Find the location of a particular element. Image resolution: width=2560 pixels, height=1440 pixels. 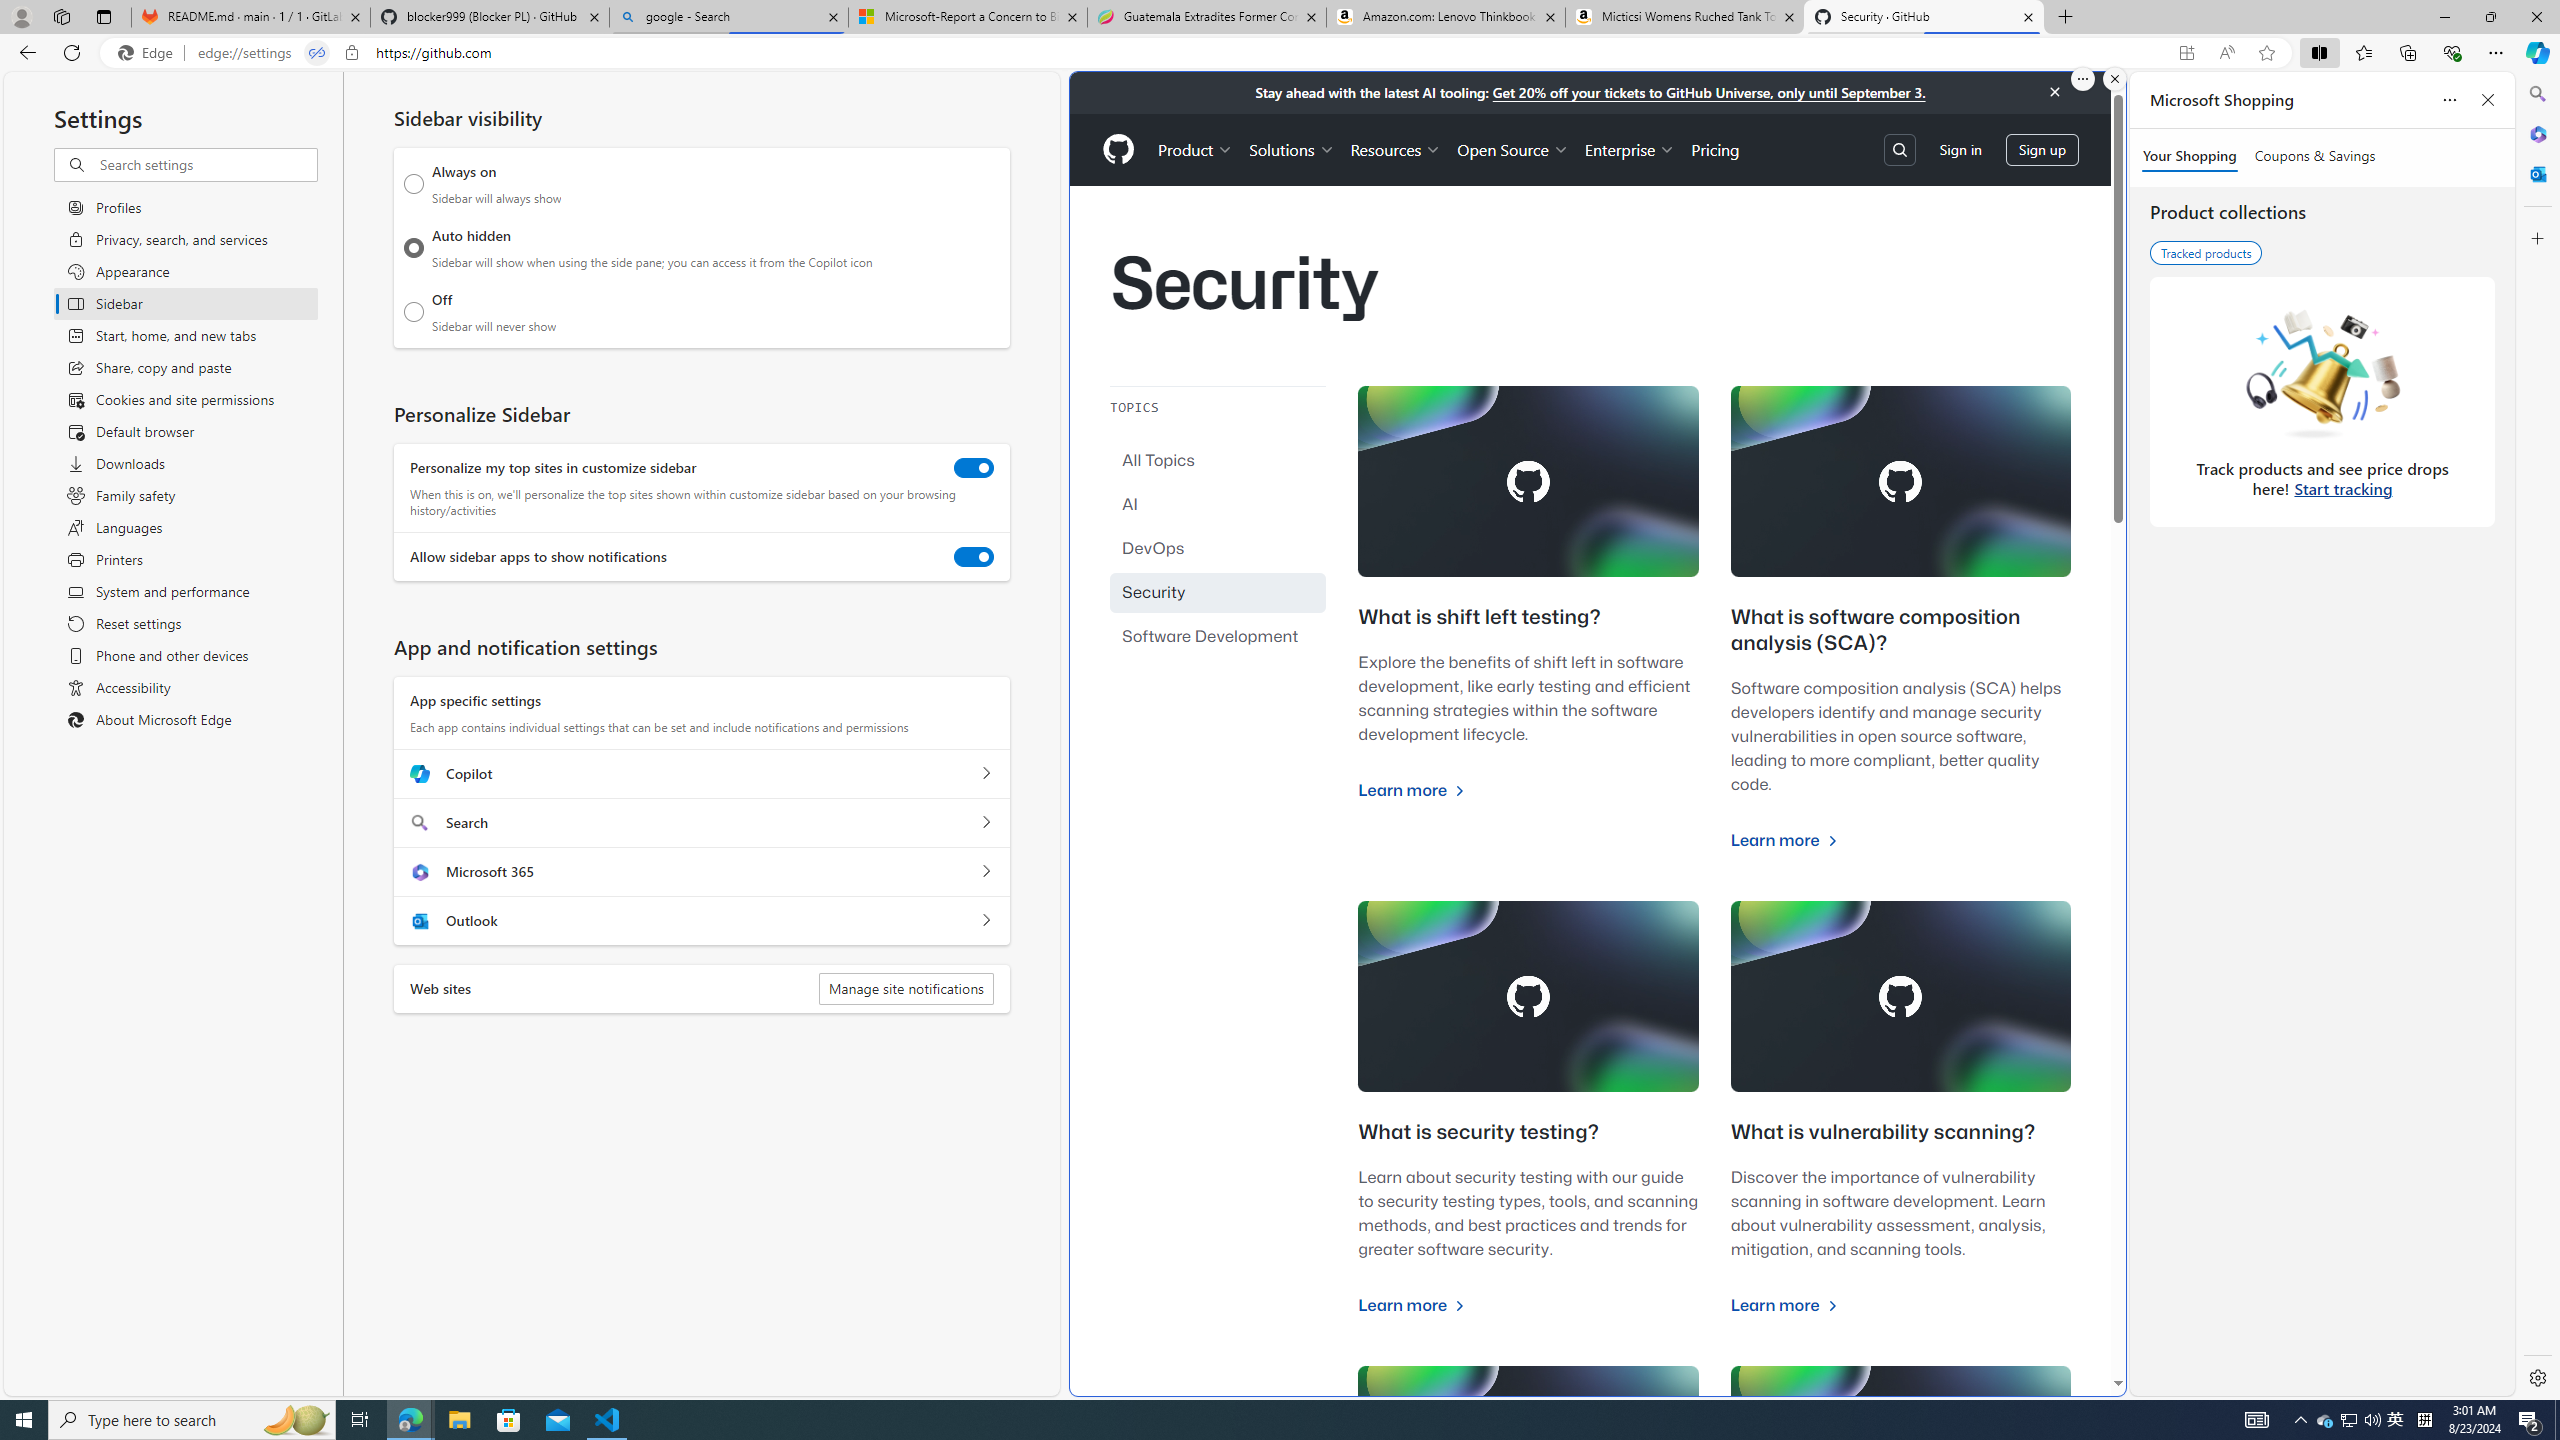

Enterprise is located at coordinates (1630, 149).